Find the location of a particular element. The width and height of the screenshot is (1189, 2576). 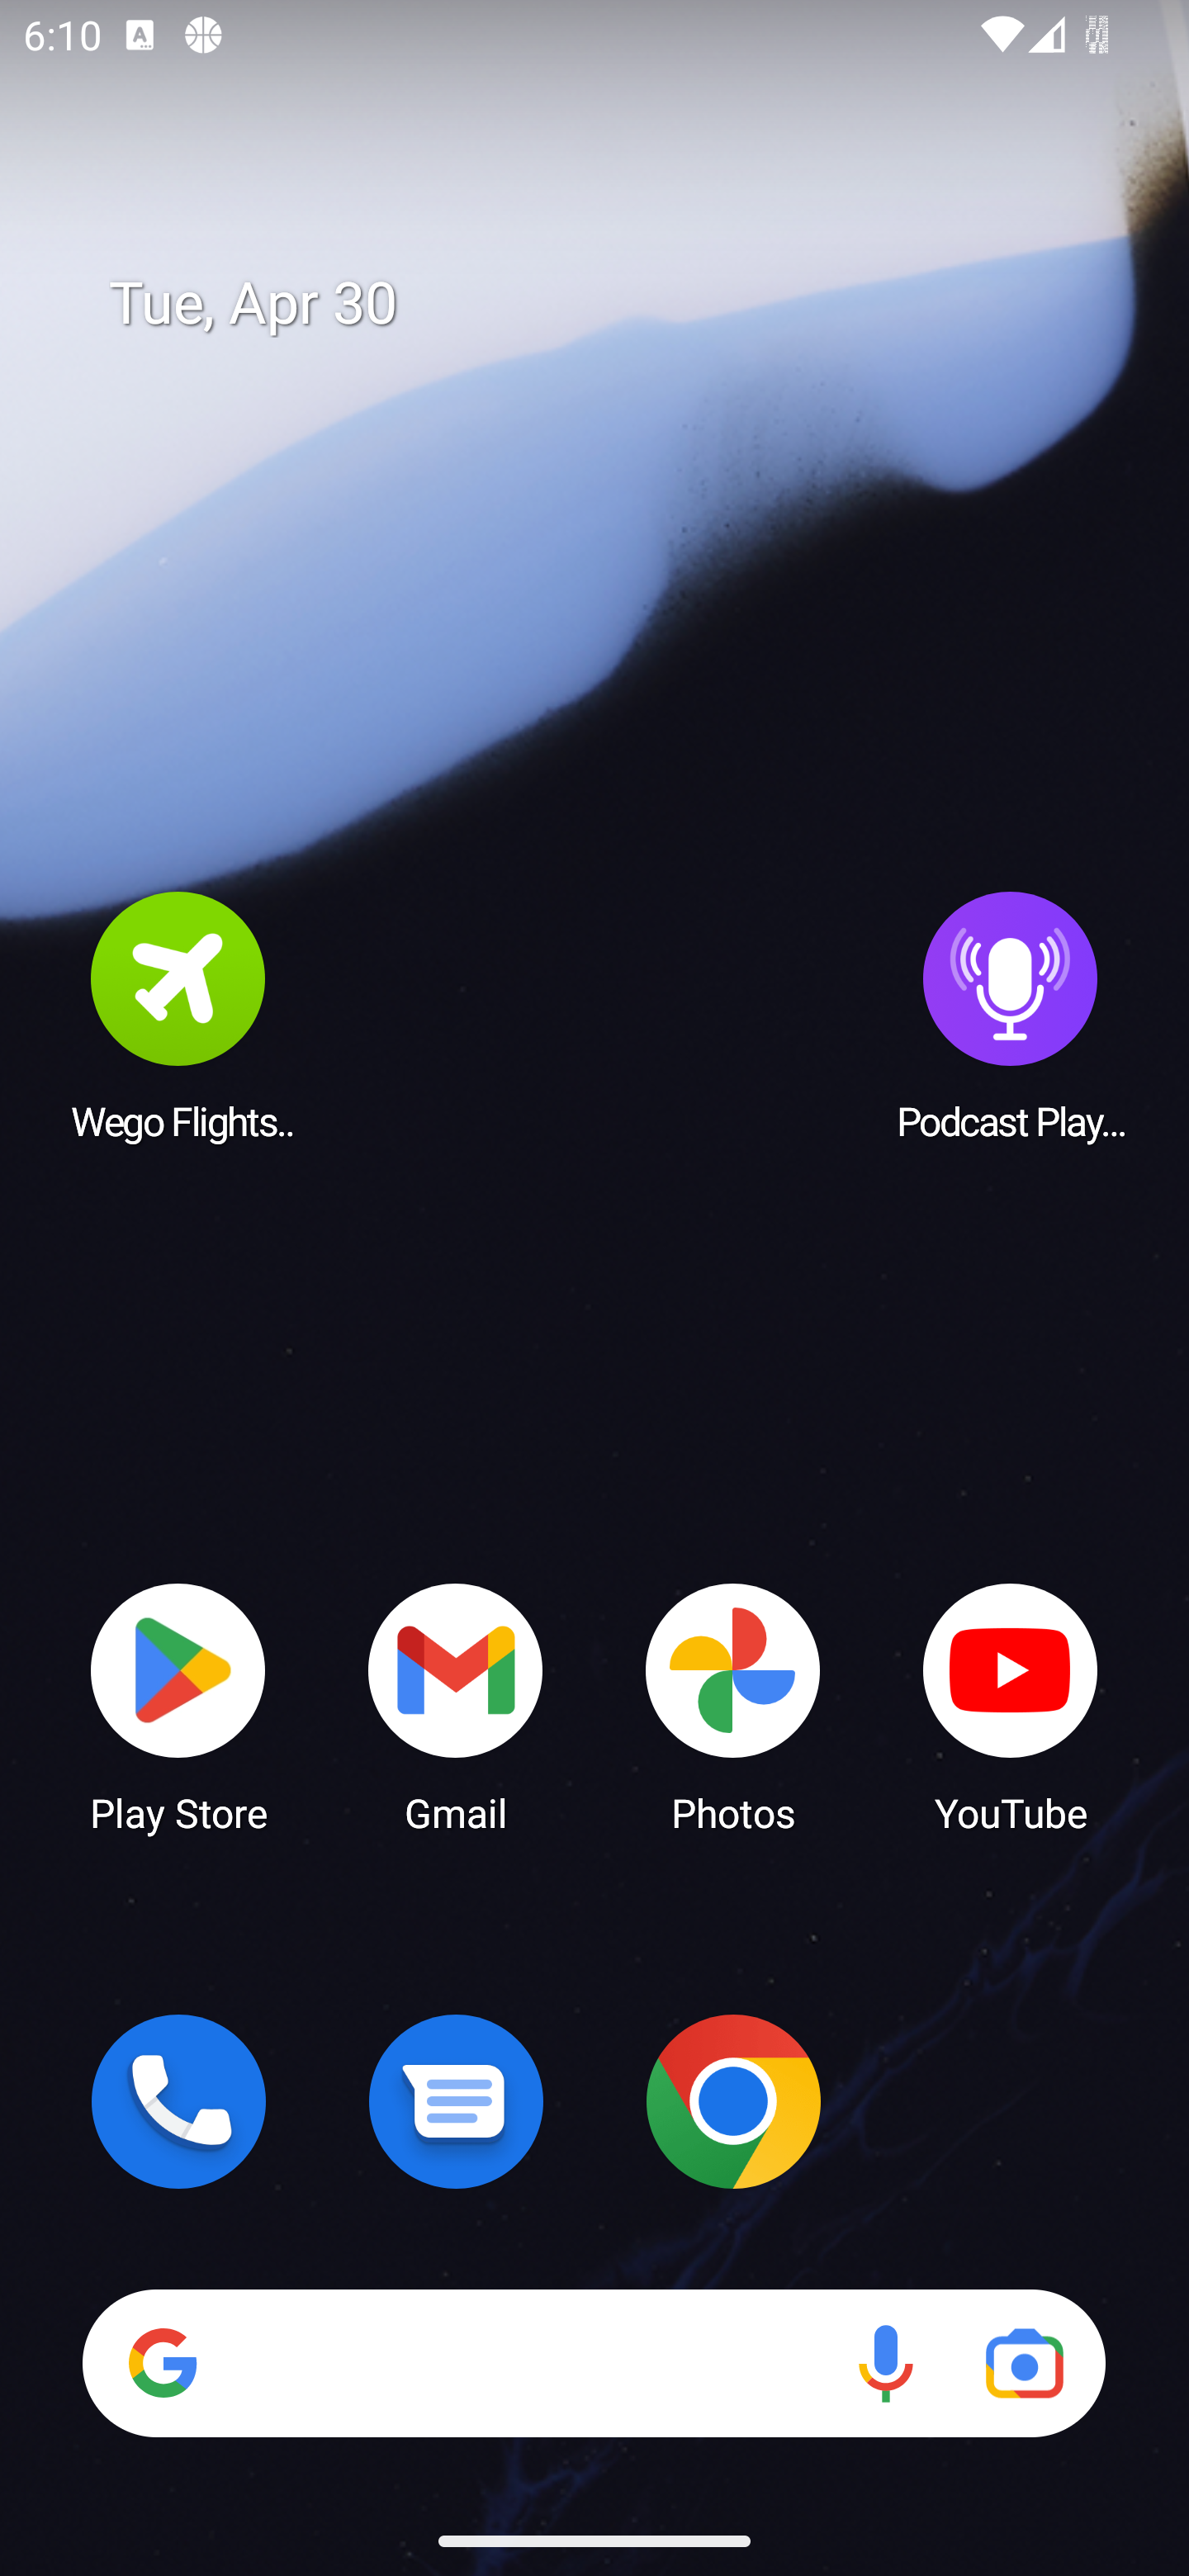

Chrome is located at coordinates (733, 2101).